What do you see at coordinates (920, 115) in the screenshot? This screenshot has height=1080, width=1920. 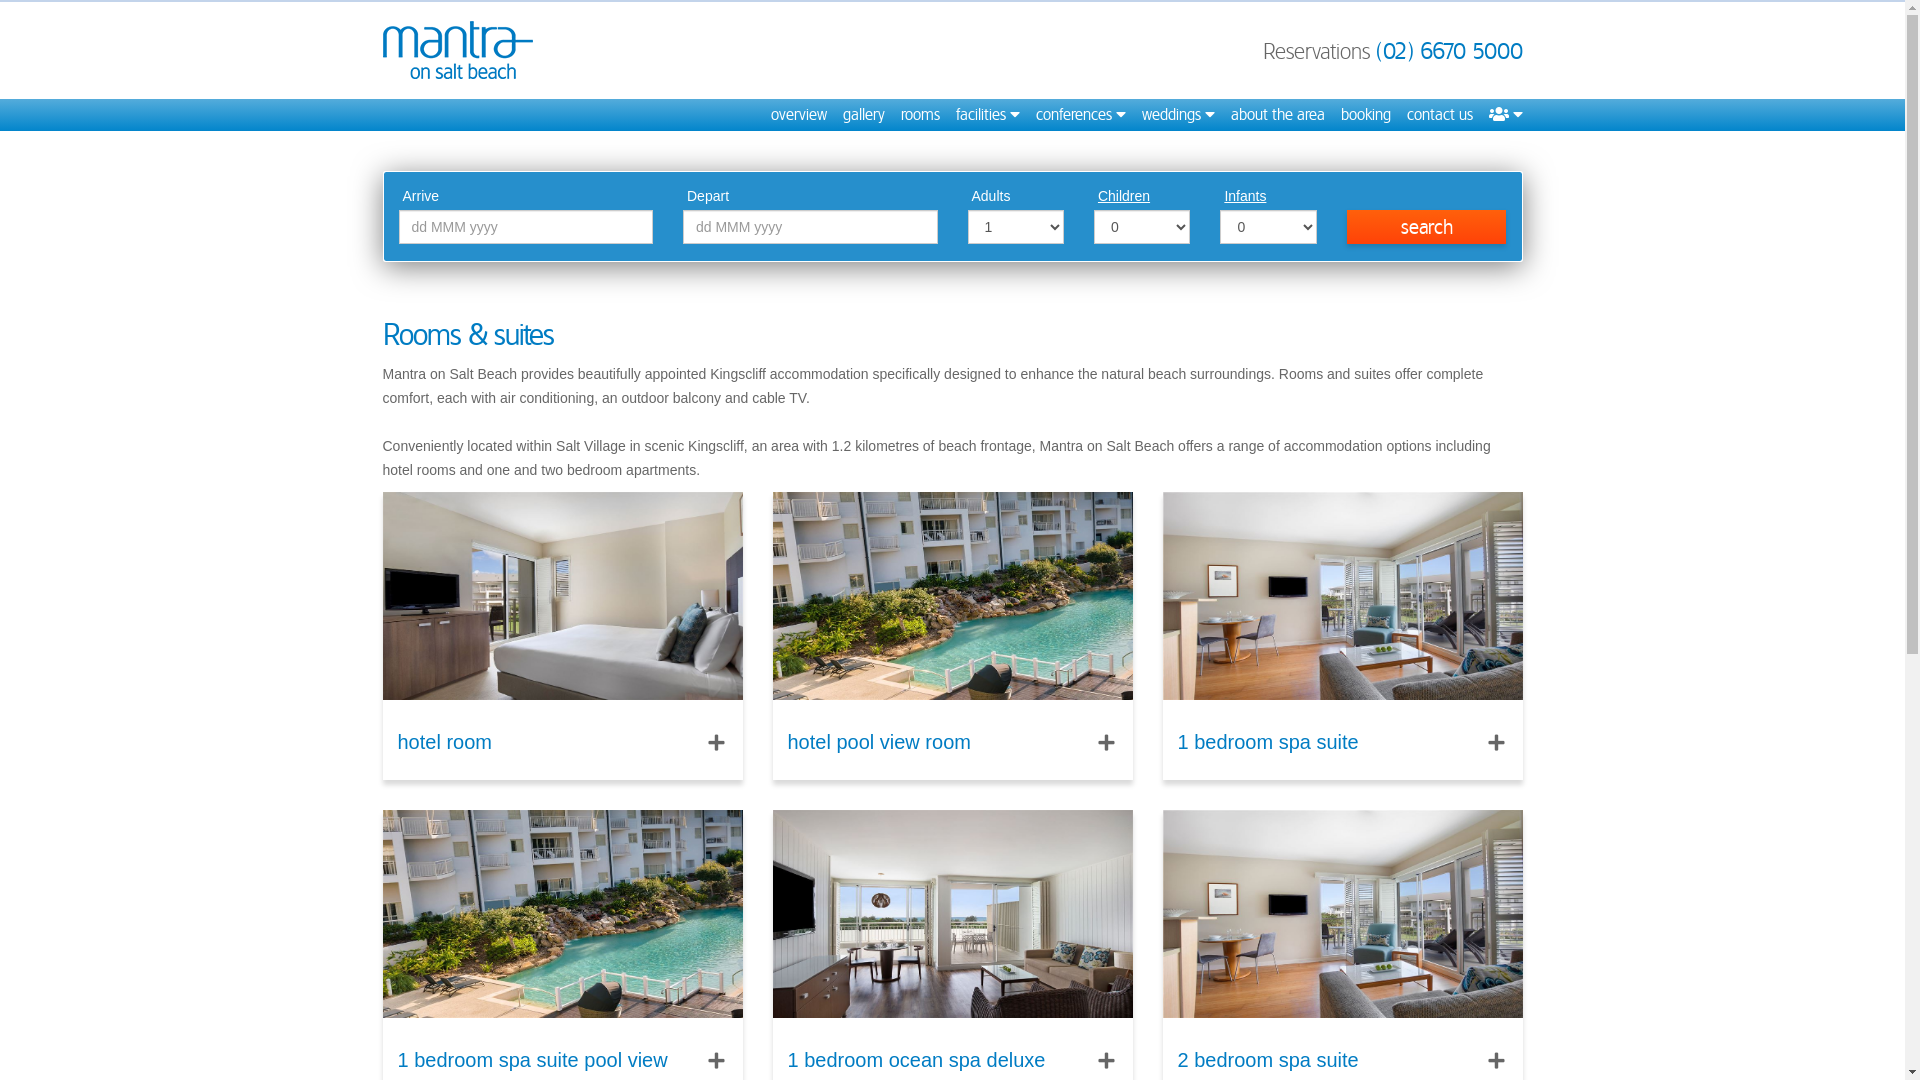 I see `rooms` at bounding box center [920, 115].